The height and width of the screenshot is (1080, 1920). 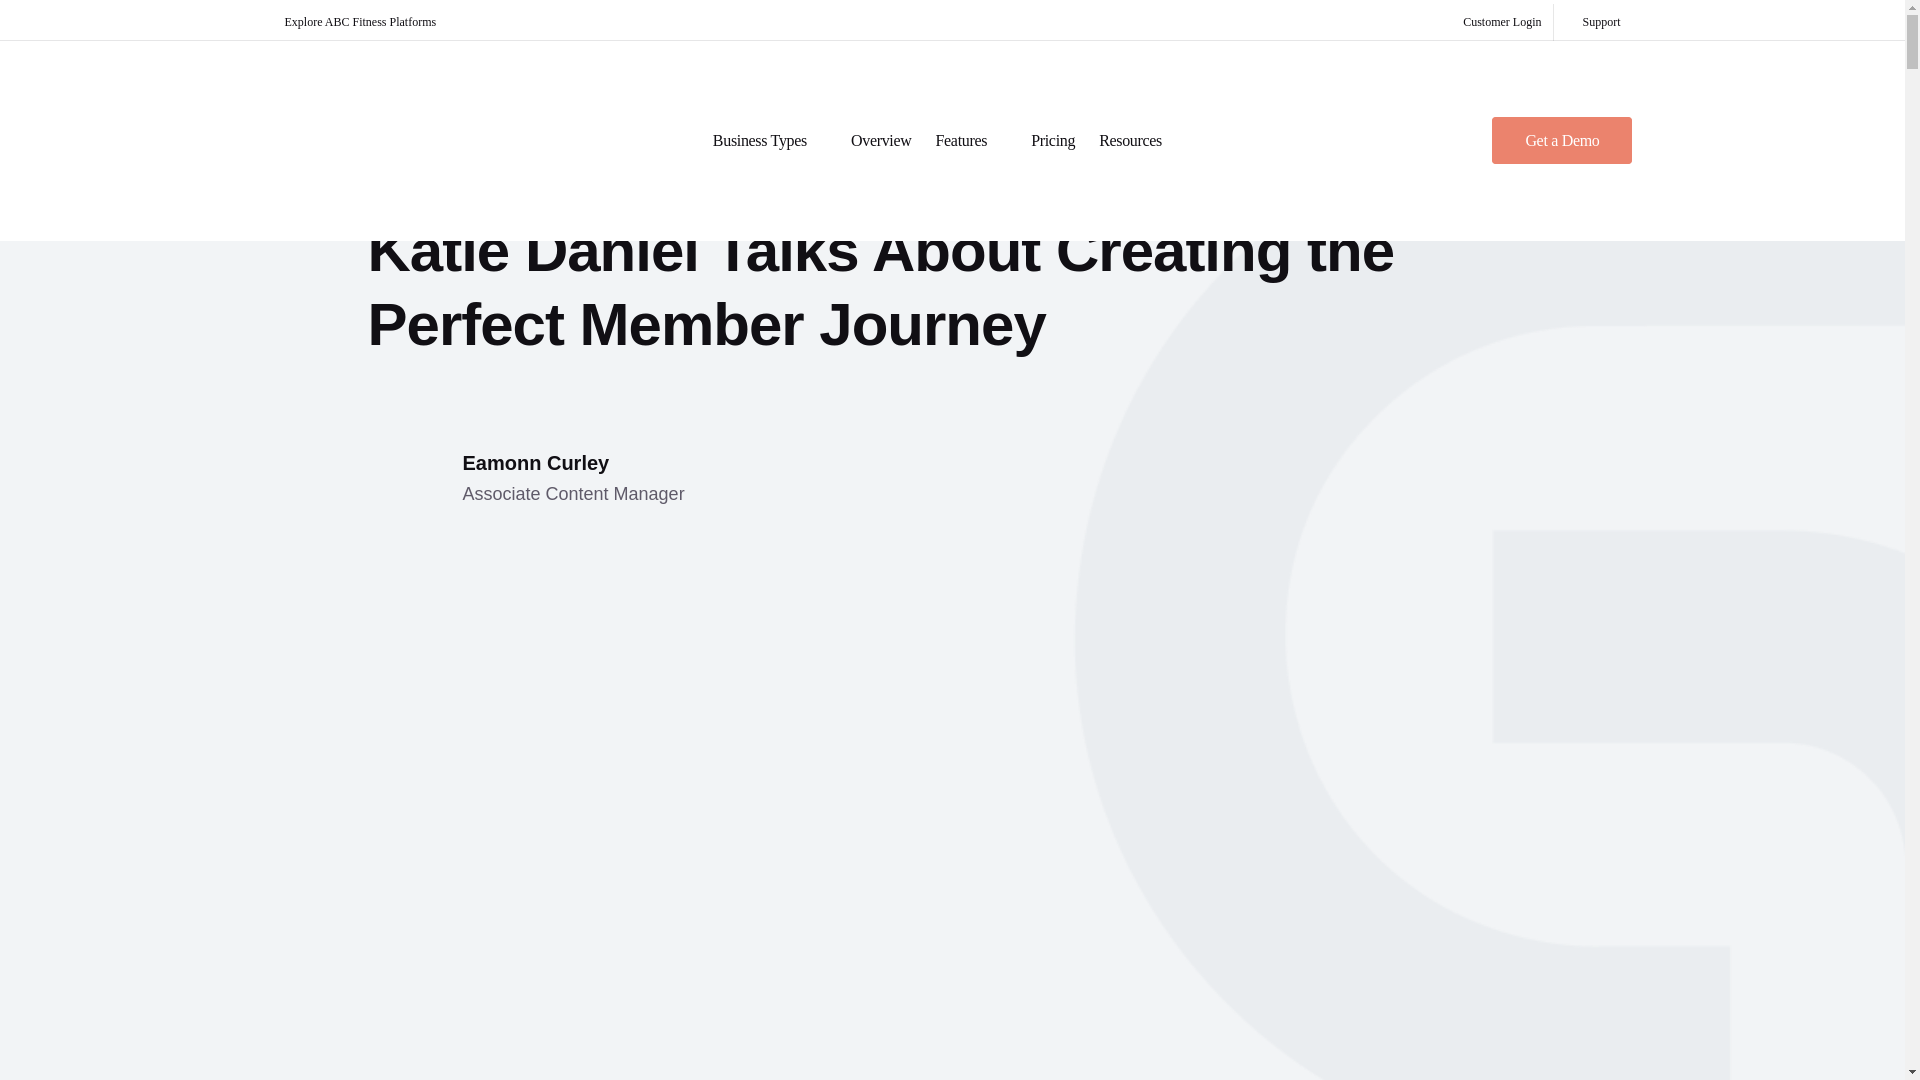 I want to click on Resources, so click(x=1140, y=140).